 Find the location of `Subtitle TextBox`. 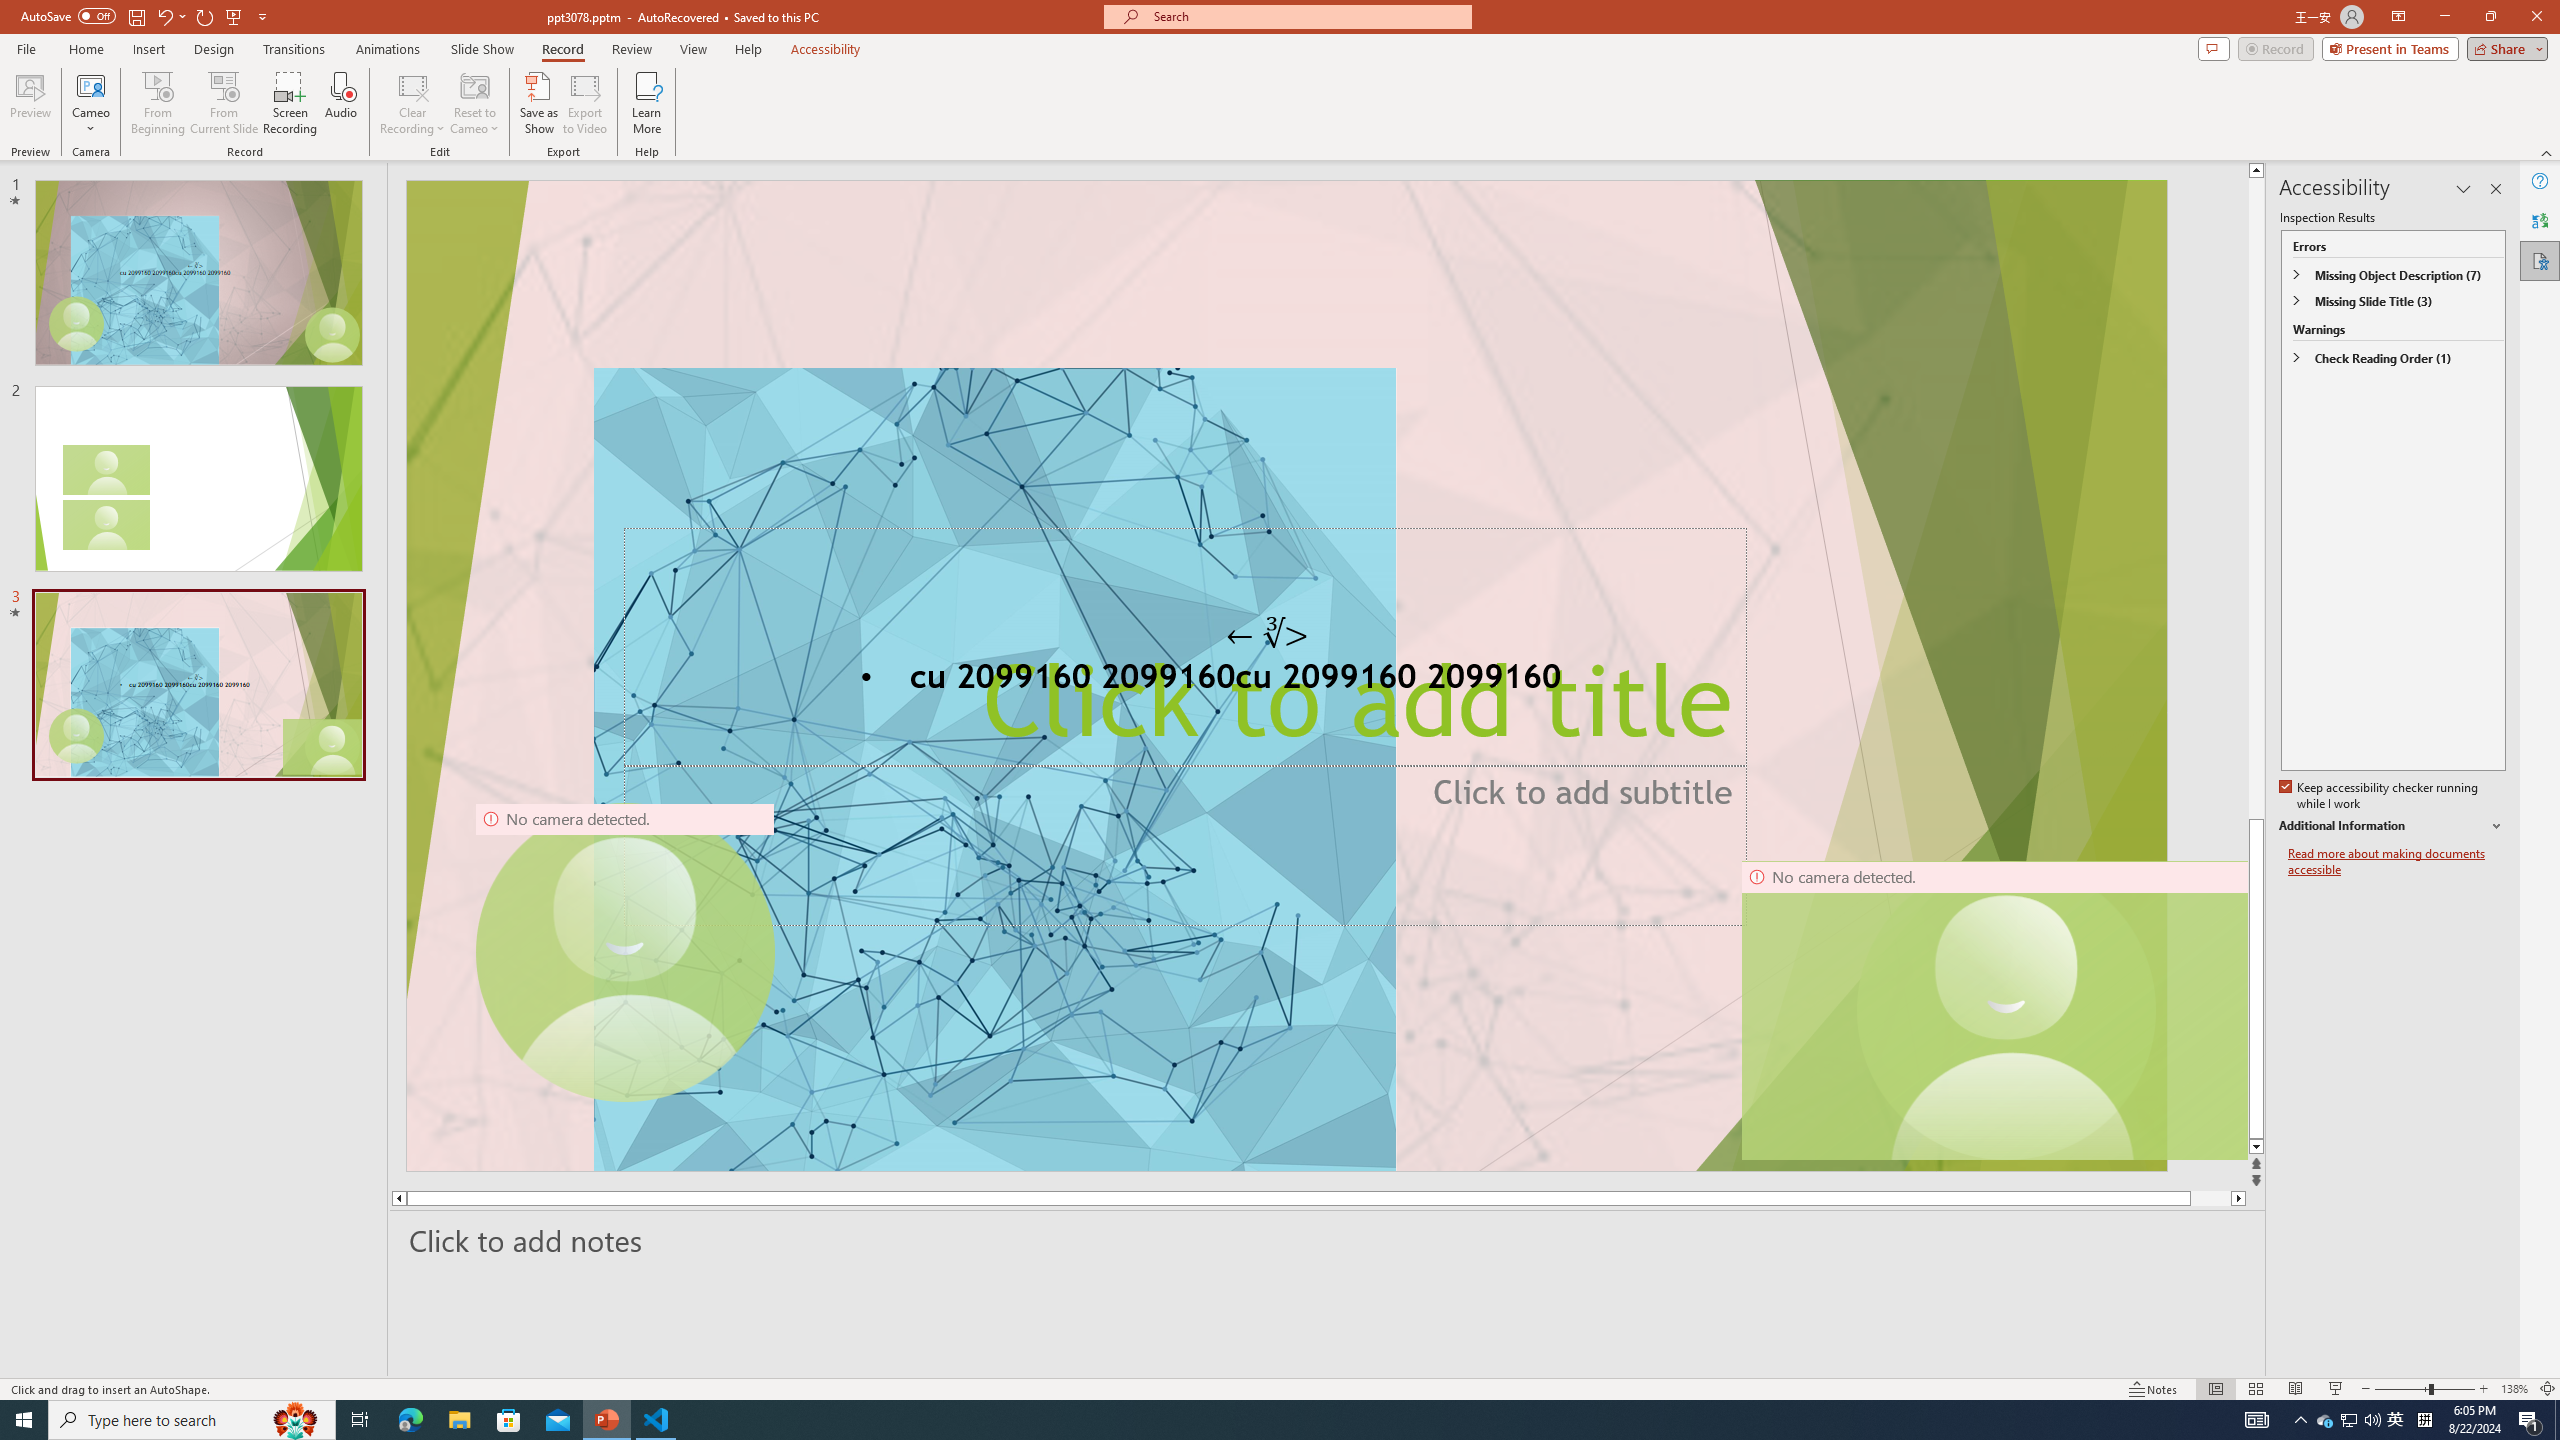

Subtitle TextBox is located at coordinates (1184, 844).